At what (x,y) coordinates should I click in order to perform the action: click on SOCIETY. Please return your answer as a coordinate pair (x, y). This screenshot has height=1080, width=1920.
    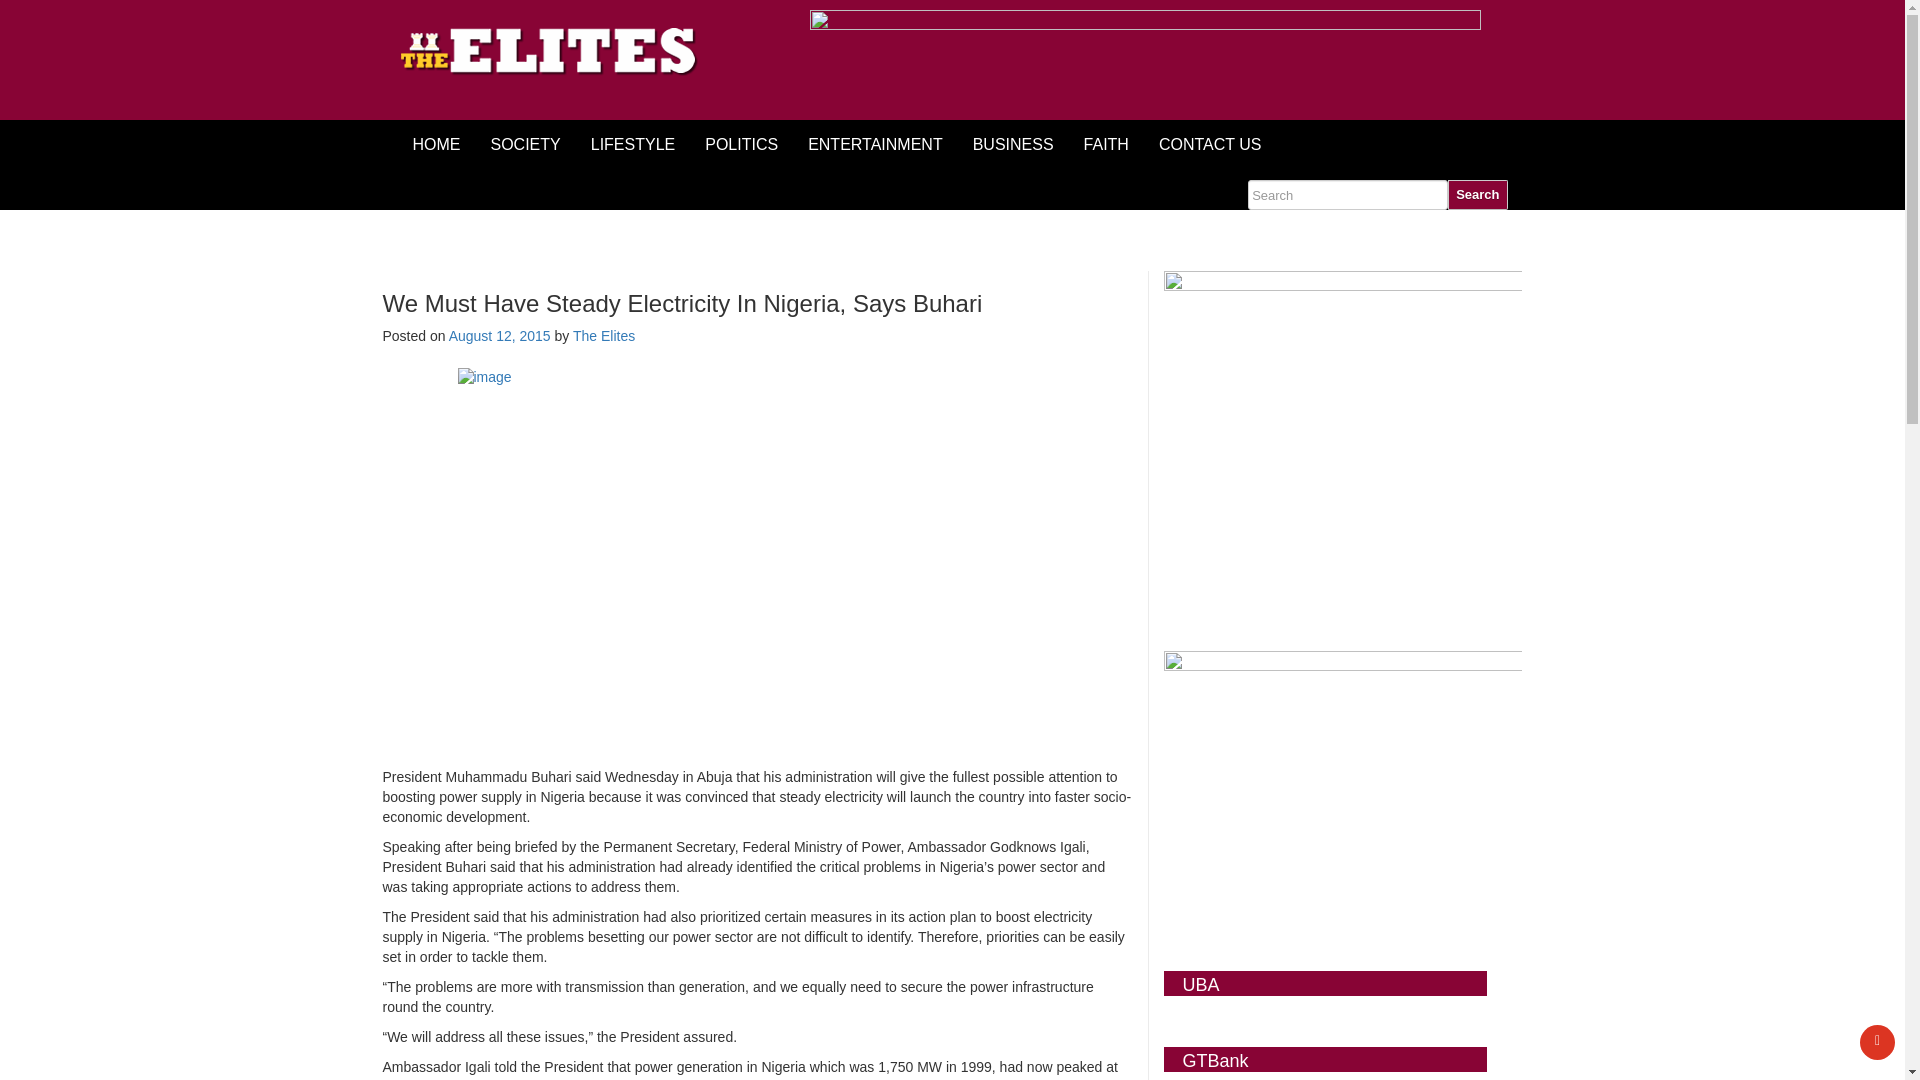
    Looking at the image, I should click on (526, 144).